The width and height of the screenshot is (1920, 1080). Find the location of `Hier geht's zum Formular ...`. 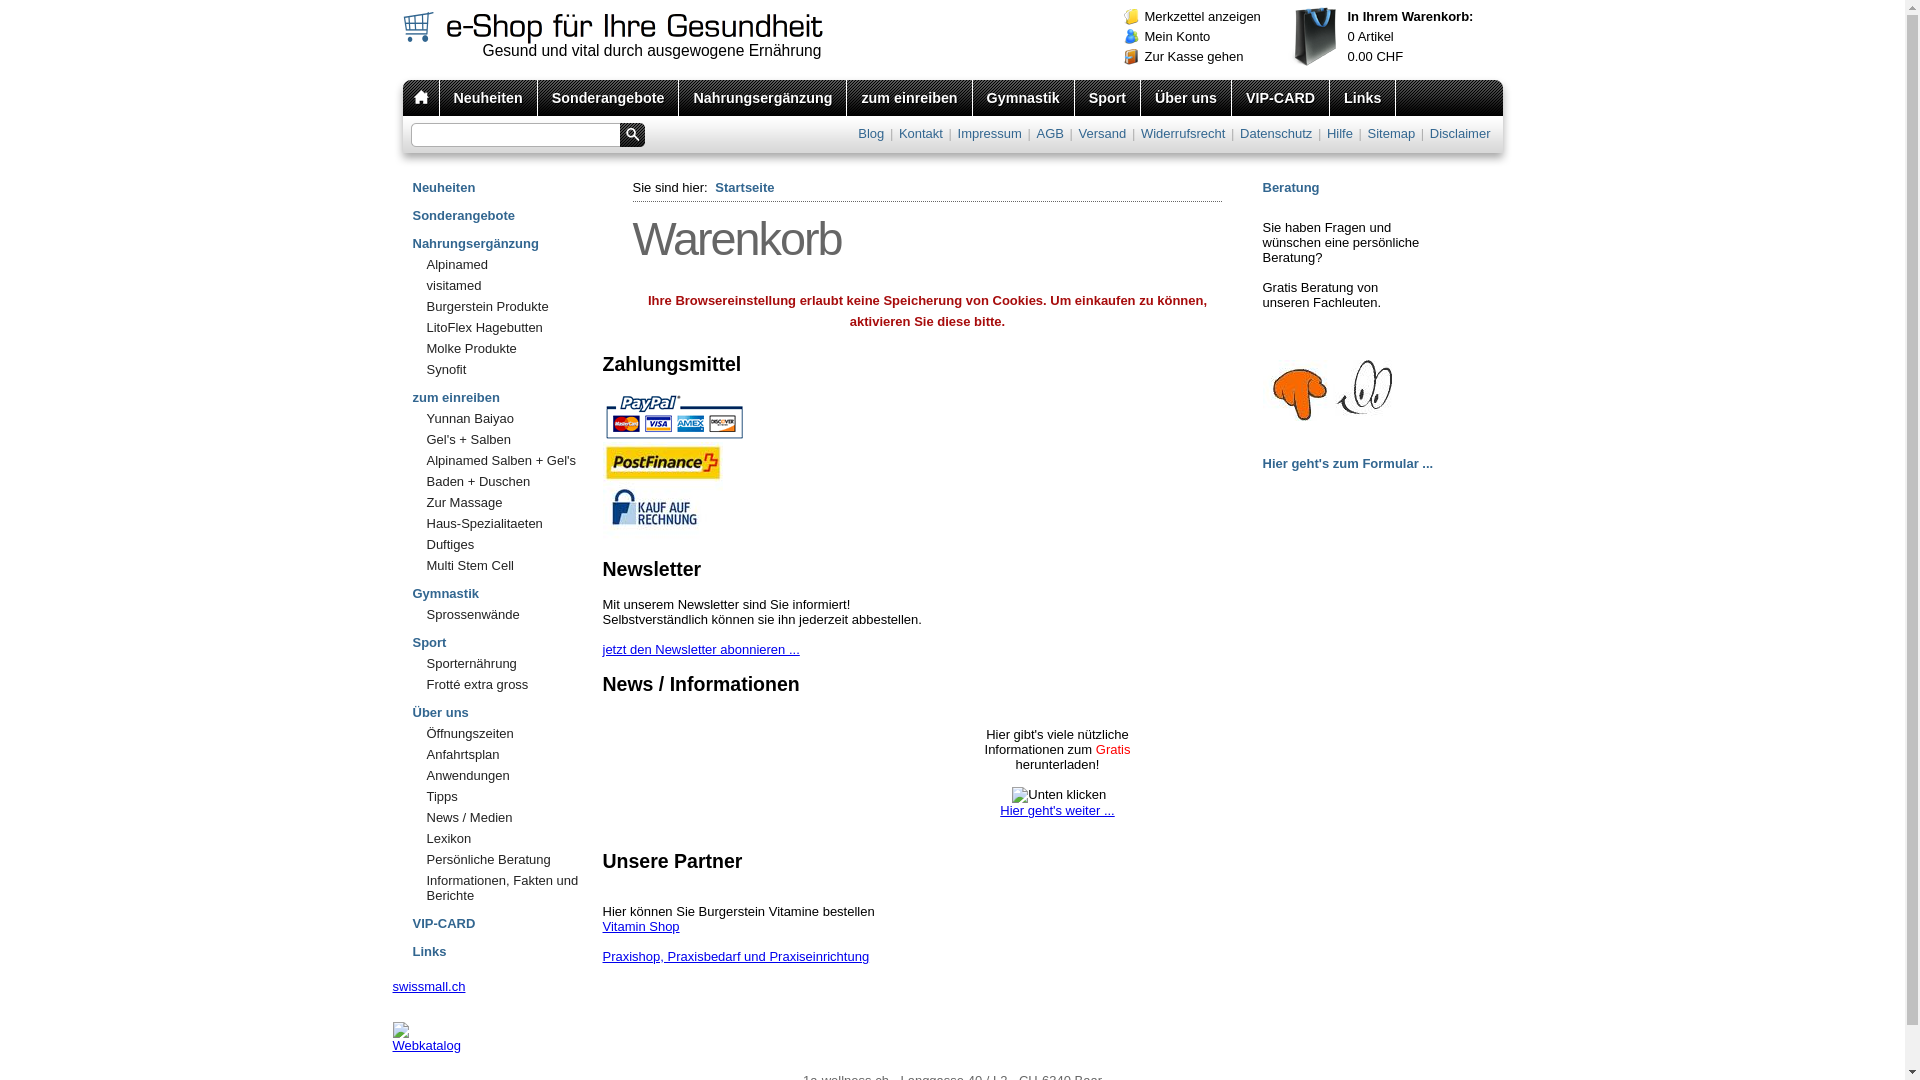

Hier geht's zum Formular ... is located at coordinates (1348, 464).